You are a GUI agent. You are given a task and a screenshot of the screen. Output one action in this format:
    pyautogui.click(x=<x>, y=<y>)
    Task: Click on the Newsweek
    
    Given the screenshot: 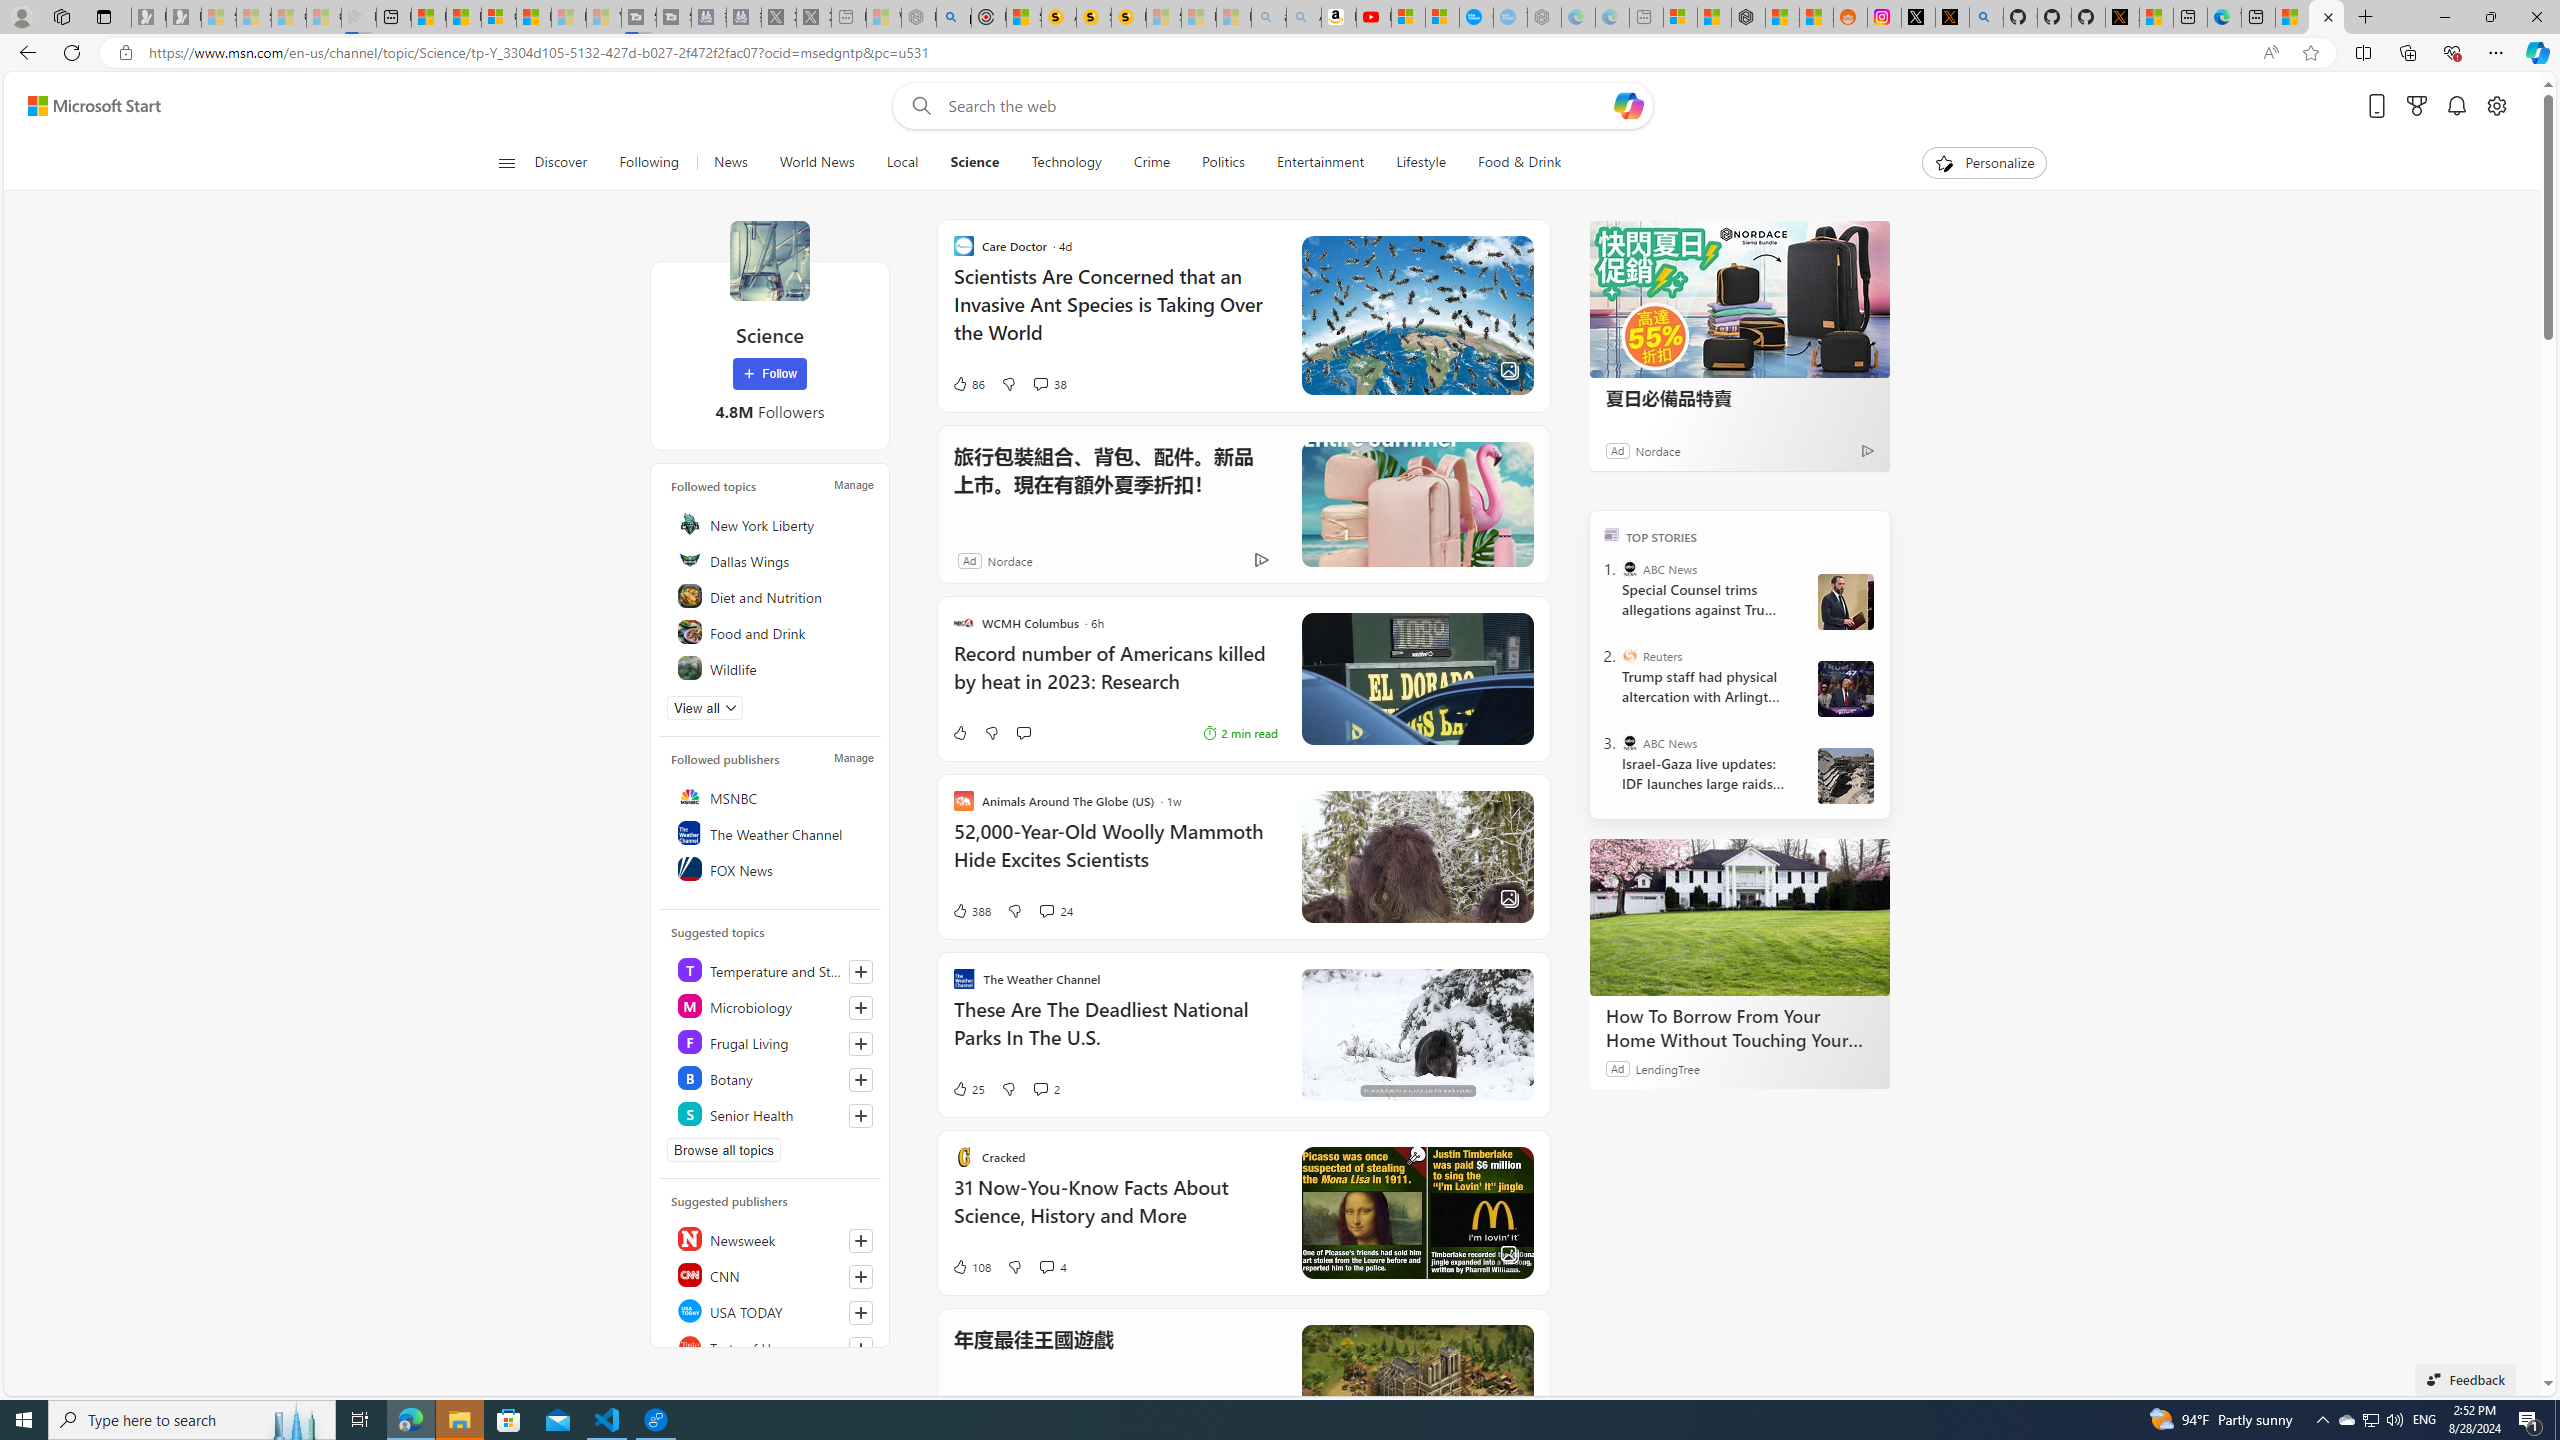 What is the action you would take?
    pyautogui.click(x=773, y=1238)
    